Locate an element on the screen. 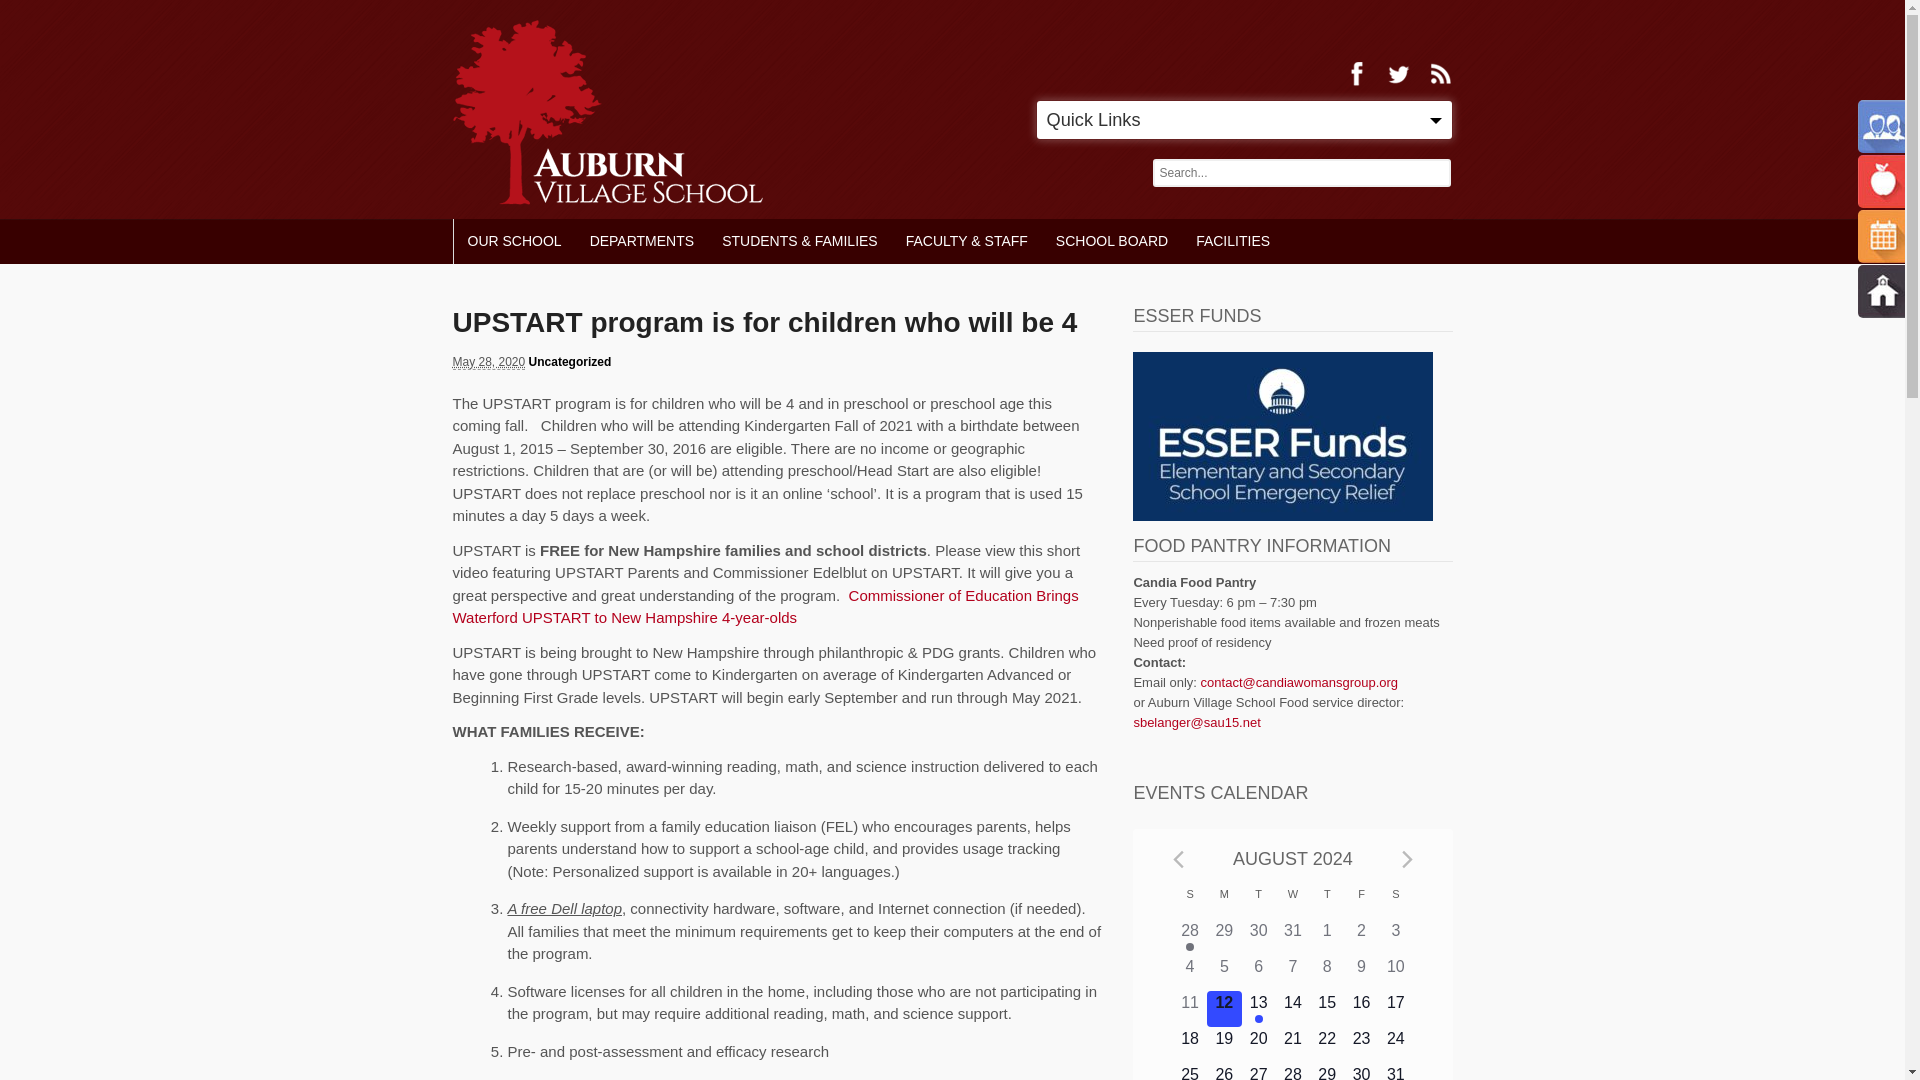 The width and height of the screenshot is (1920, 1080). DEPARTMENTS is located at coordinates (642, 241).